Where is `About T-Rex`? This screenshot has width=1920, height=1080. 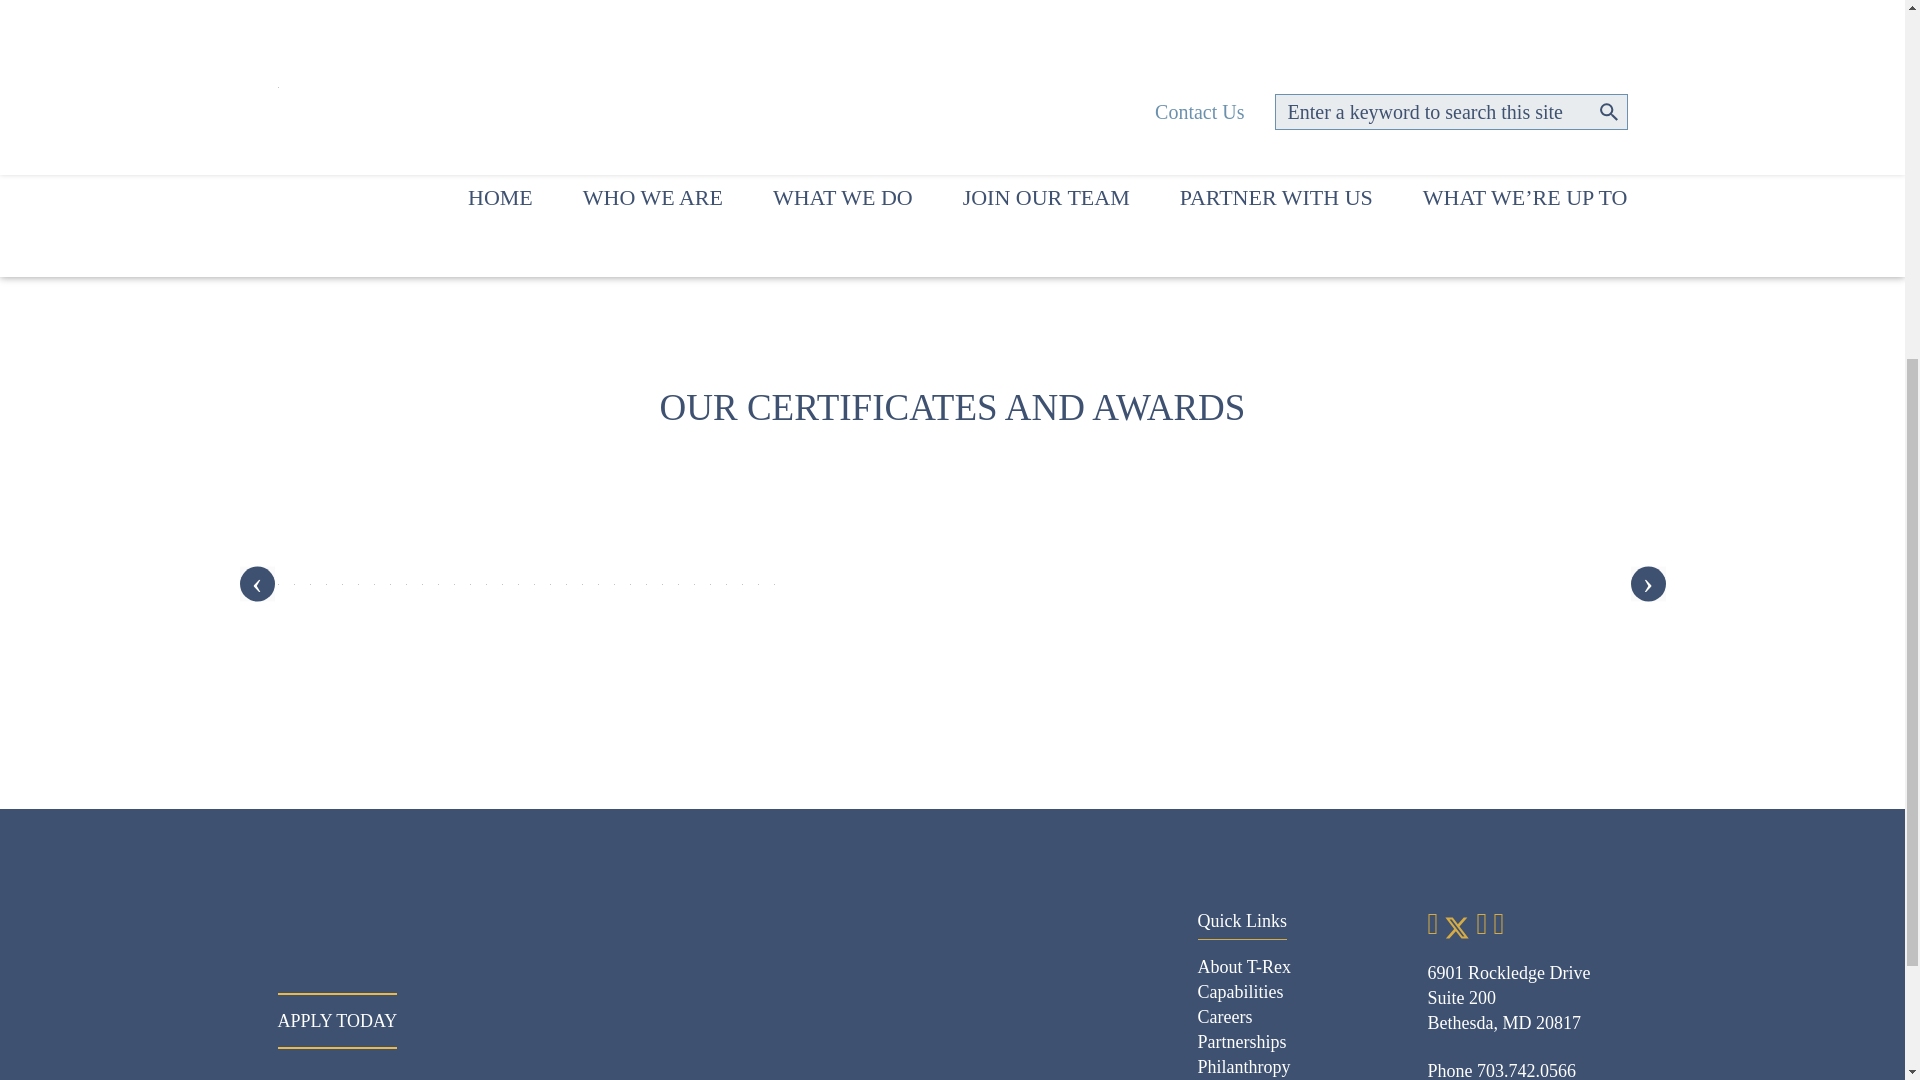
About T-Rex is located at coordinates (1245, 966).